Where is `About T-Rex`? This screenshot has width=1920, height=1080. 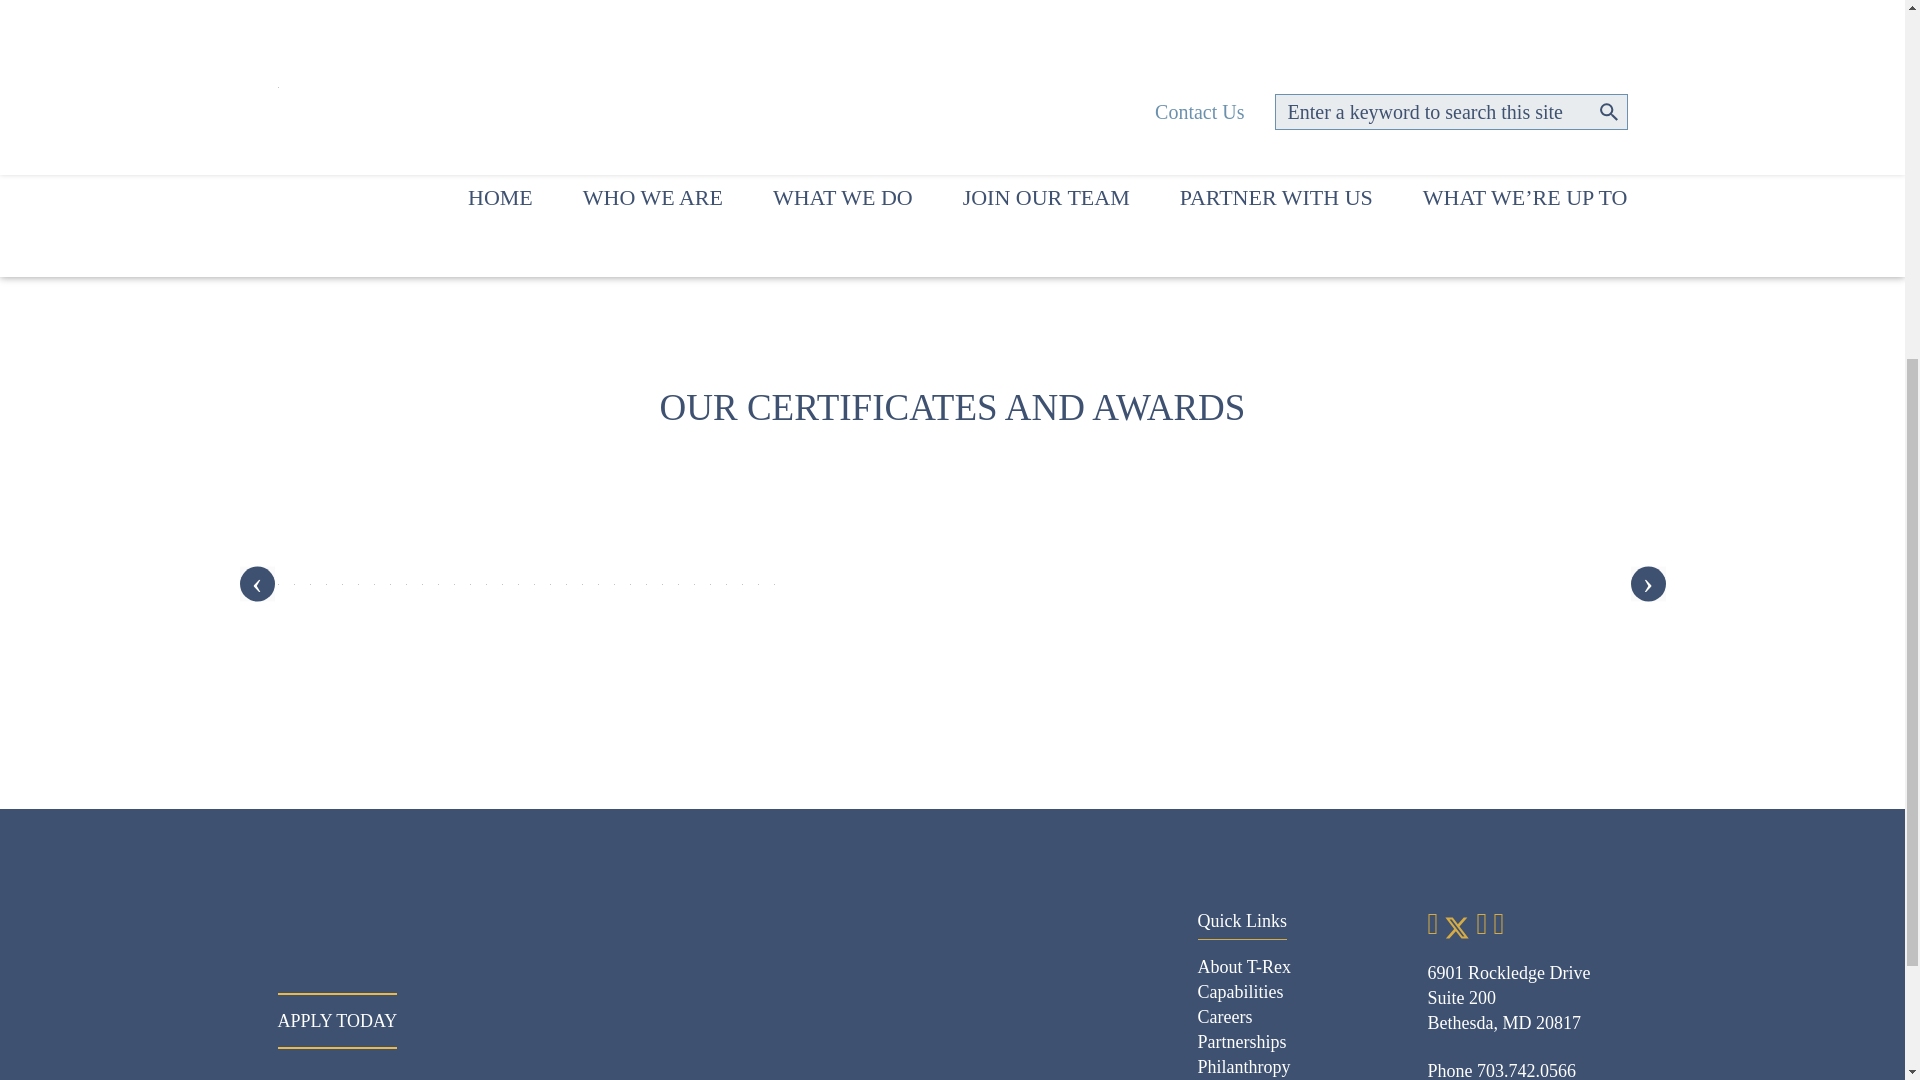
About T-Rex is located at coordinates (1245, 966).